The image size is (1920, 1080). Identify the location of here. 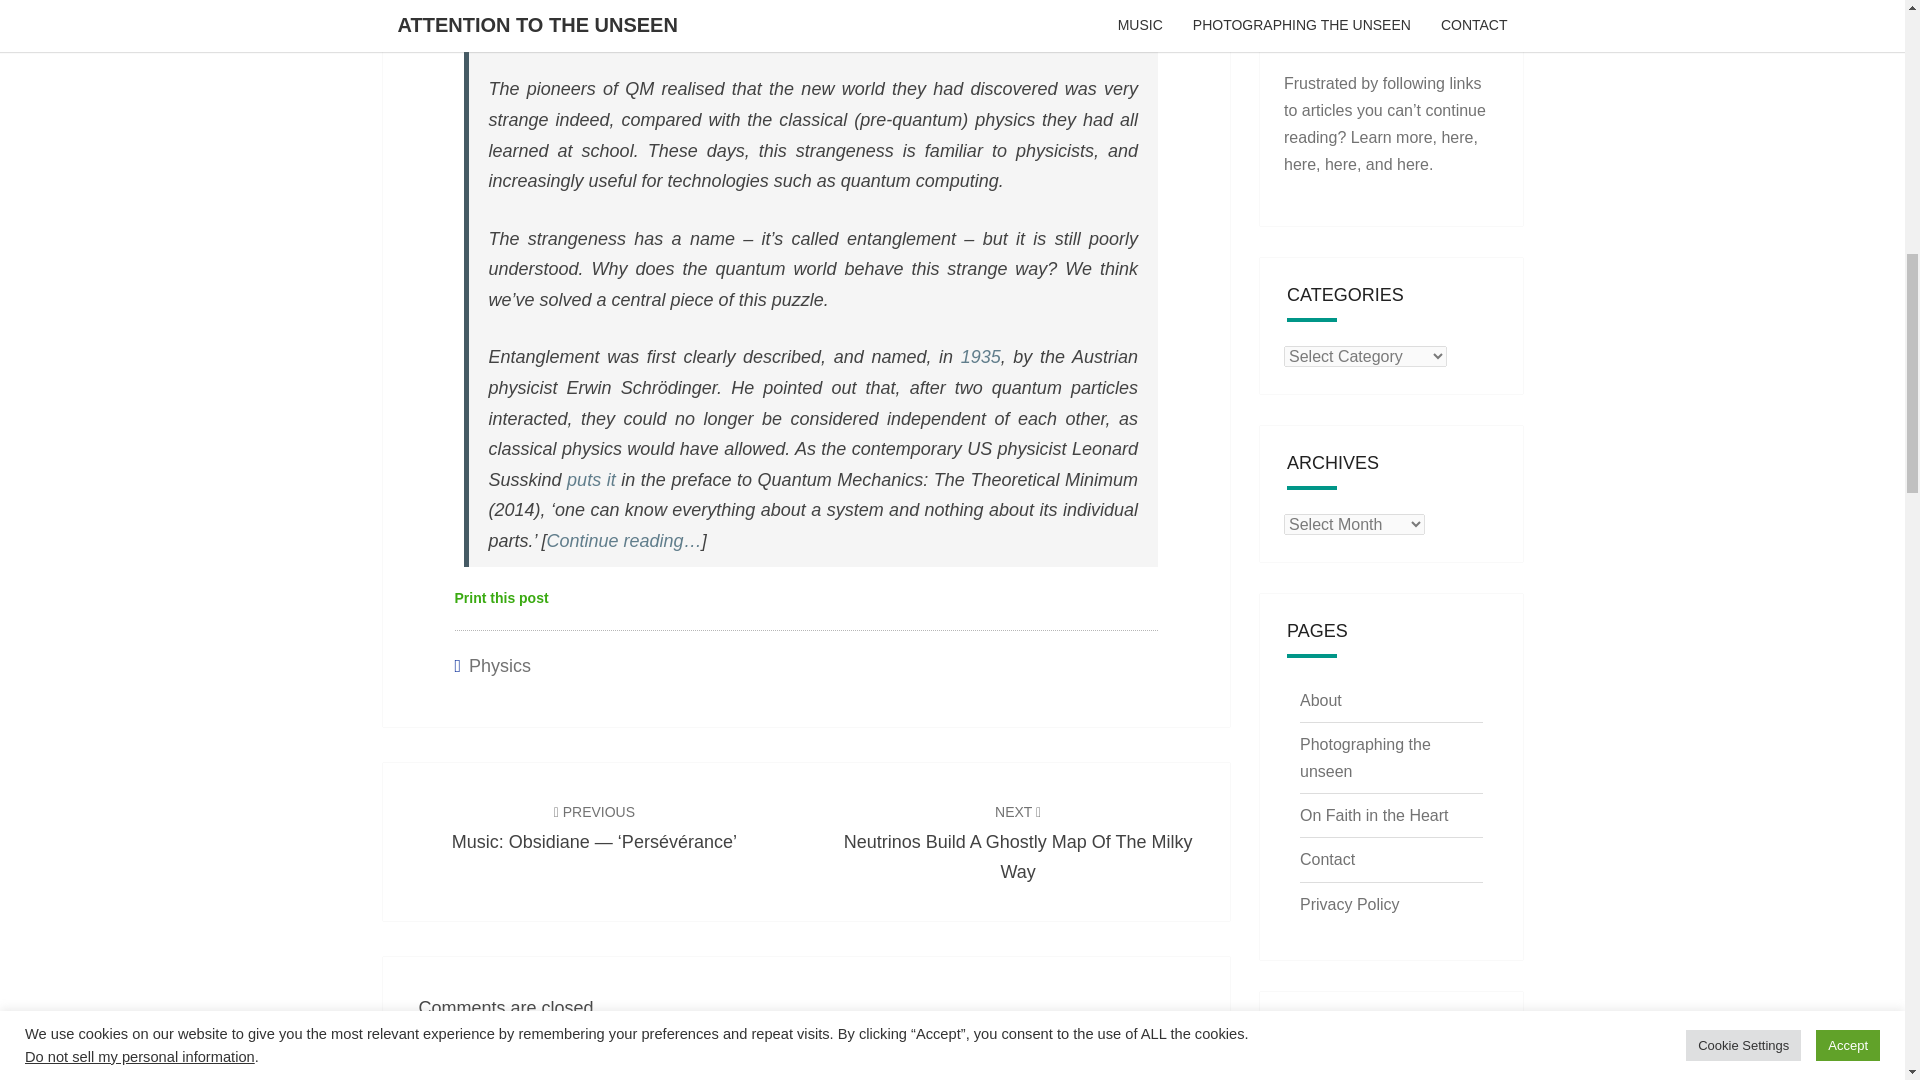
(980, 356).